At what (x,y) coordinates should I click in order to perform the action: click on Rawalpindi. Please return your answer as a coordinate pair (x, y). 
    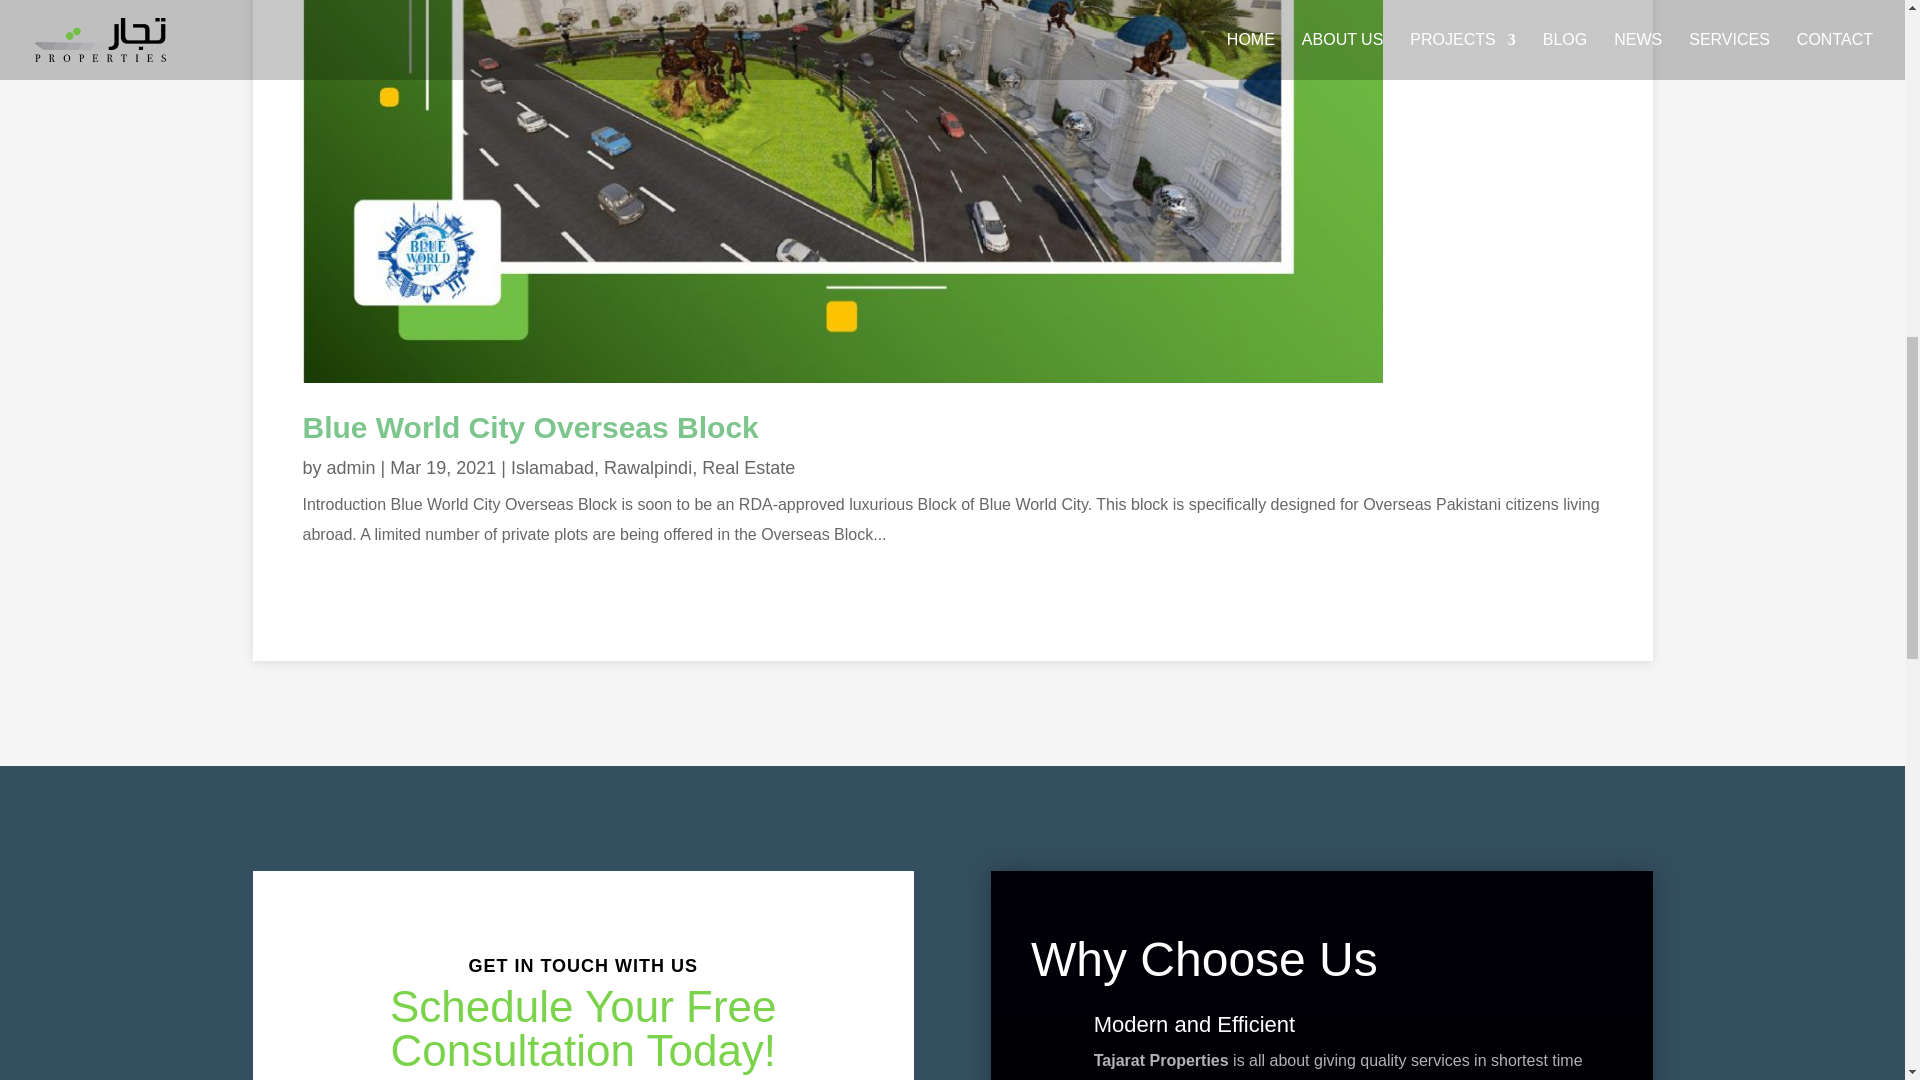
    Looking at the image, I should click on (648, 468).